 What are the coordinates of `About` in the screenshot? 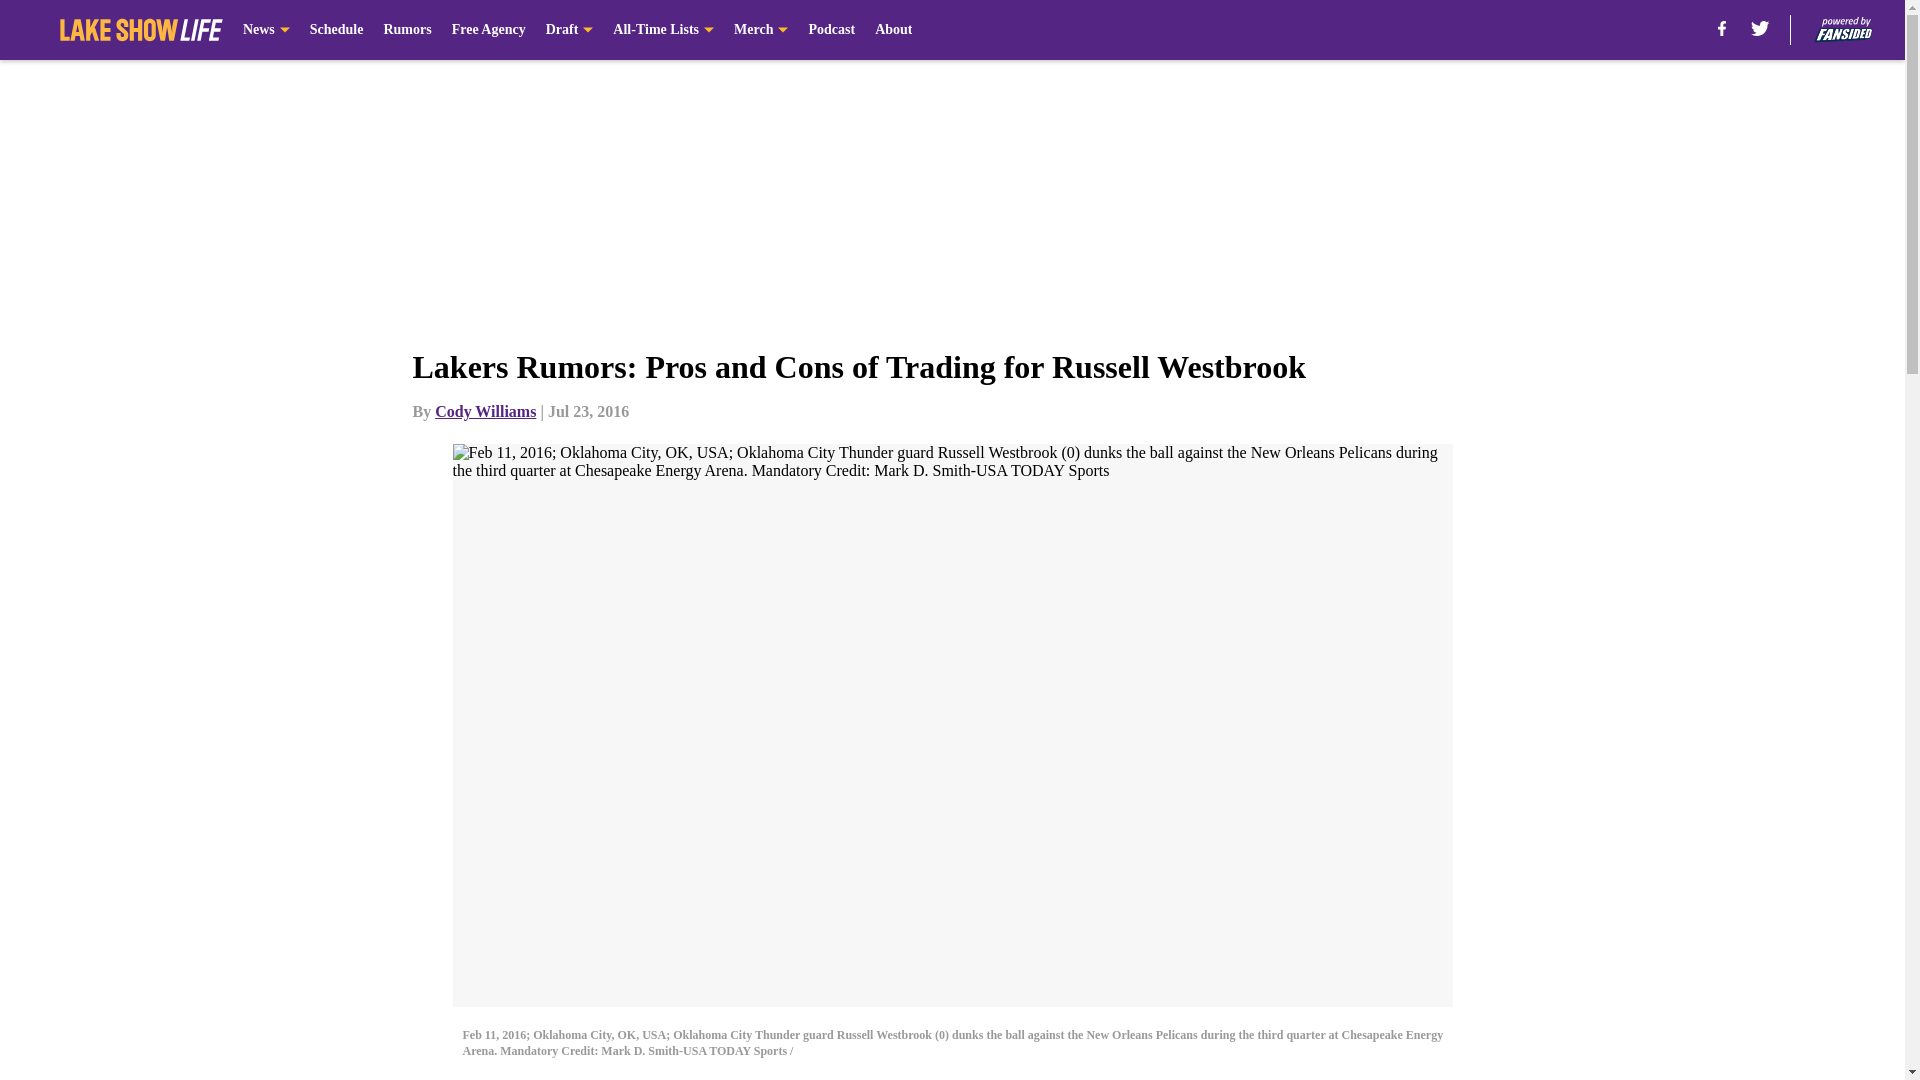 It's located at (894, 30).